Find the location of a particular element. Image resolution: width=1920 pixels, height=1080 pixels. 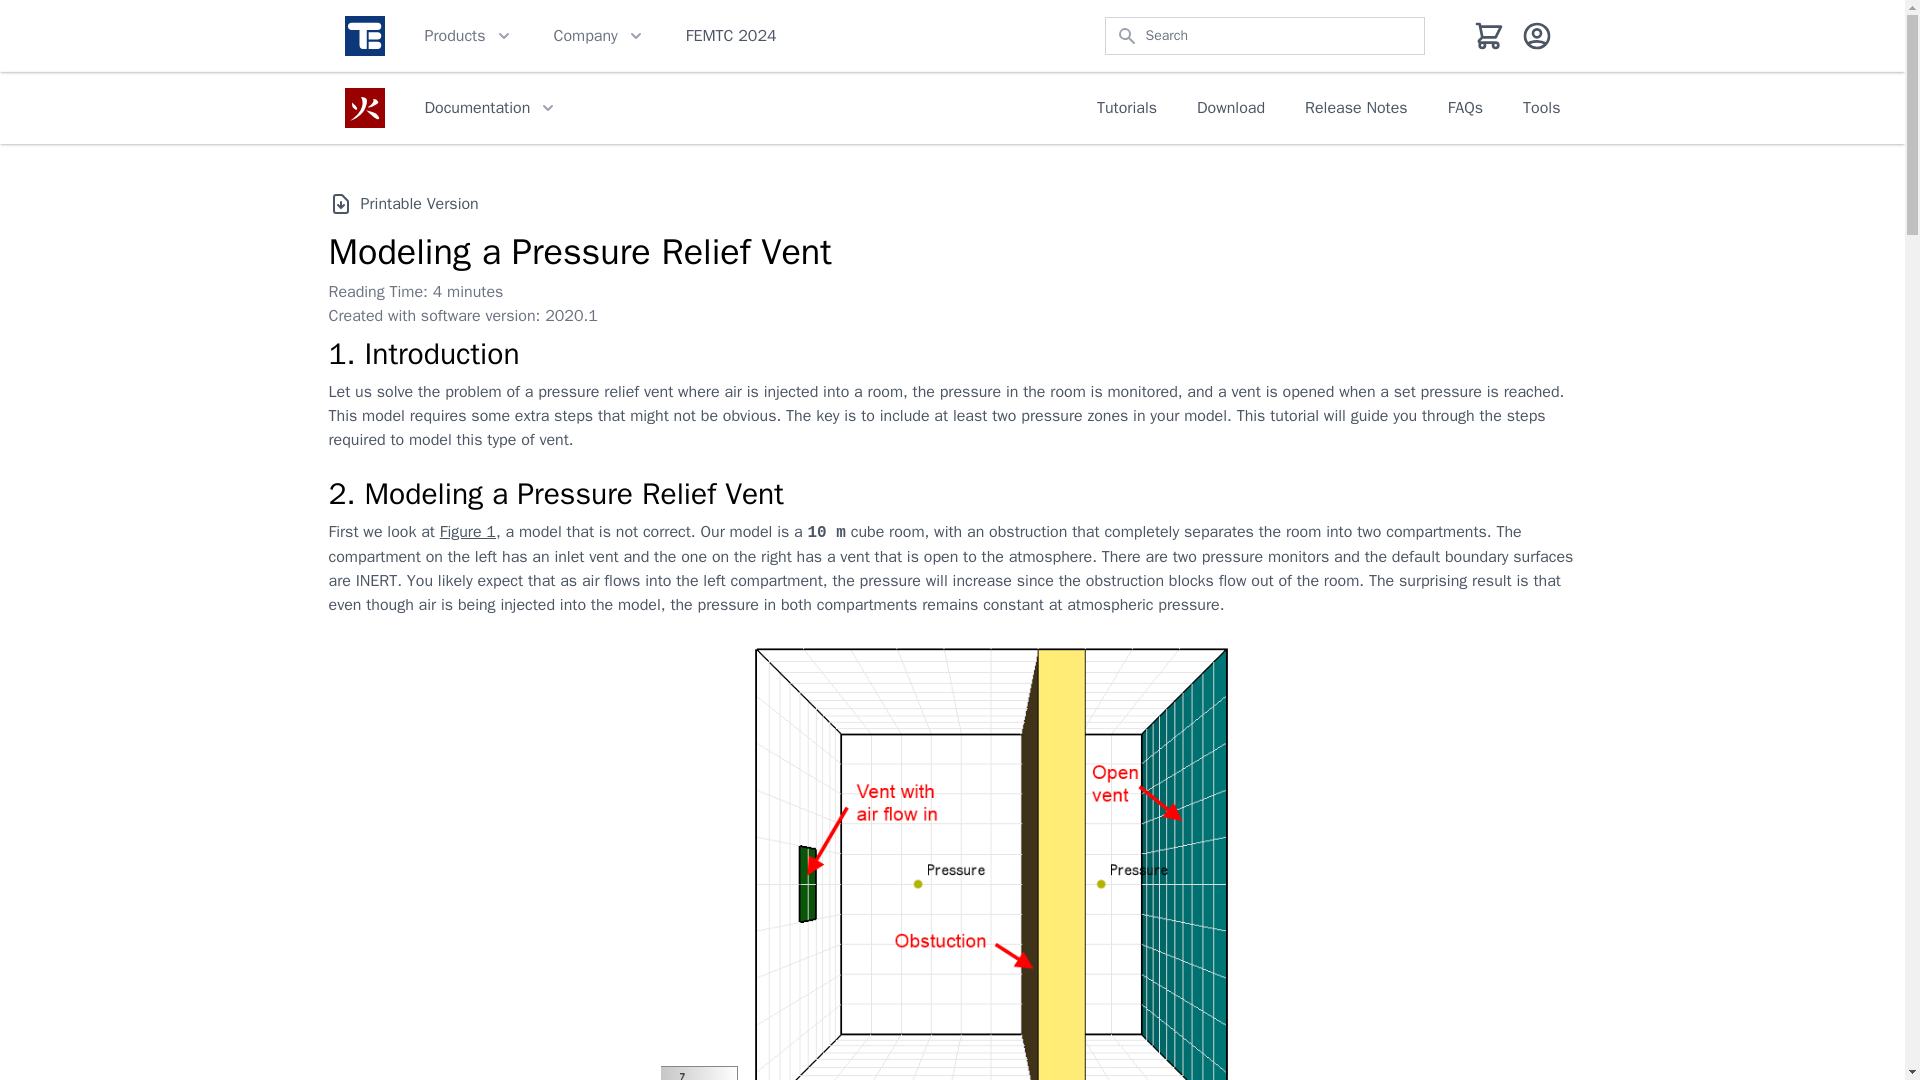

My Account is located at coordinates (1536, 36).